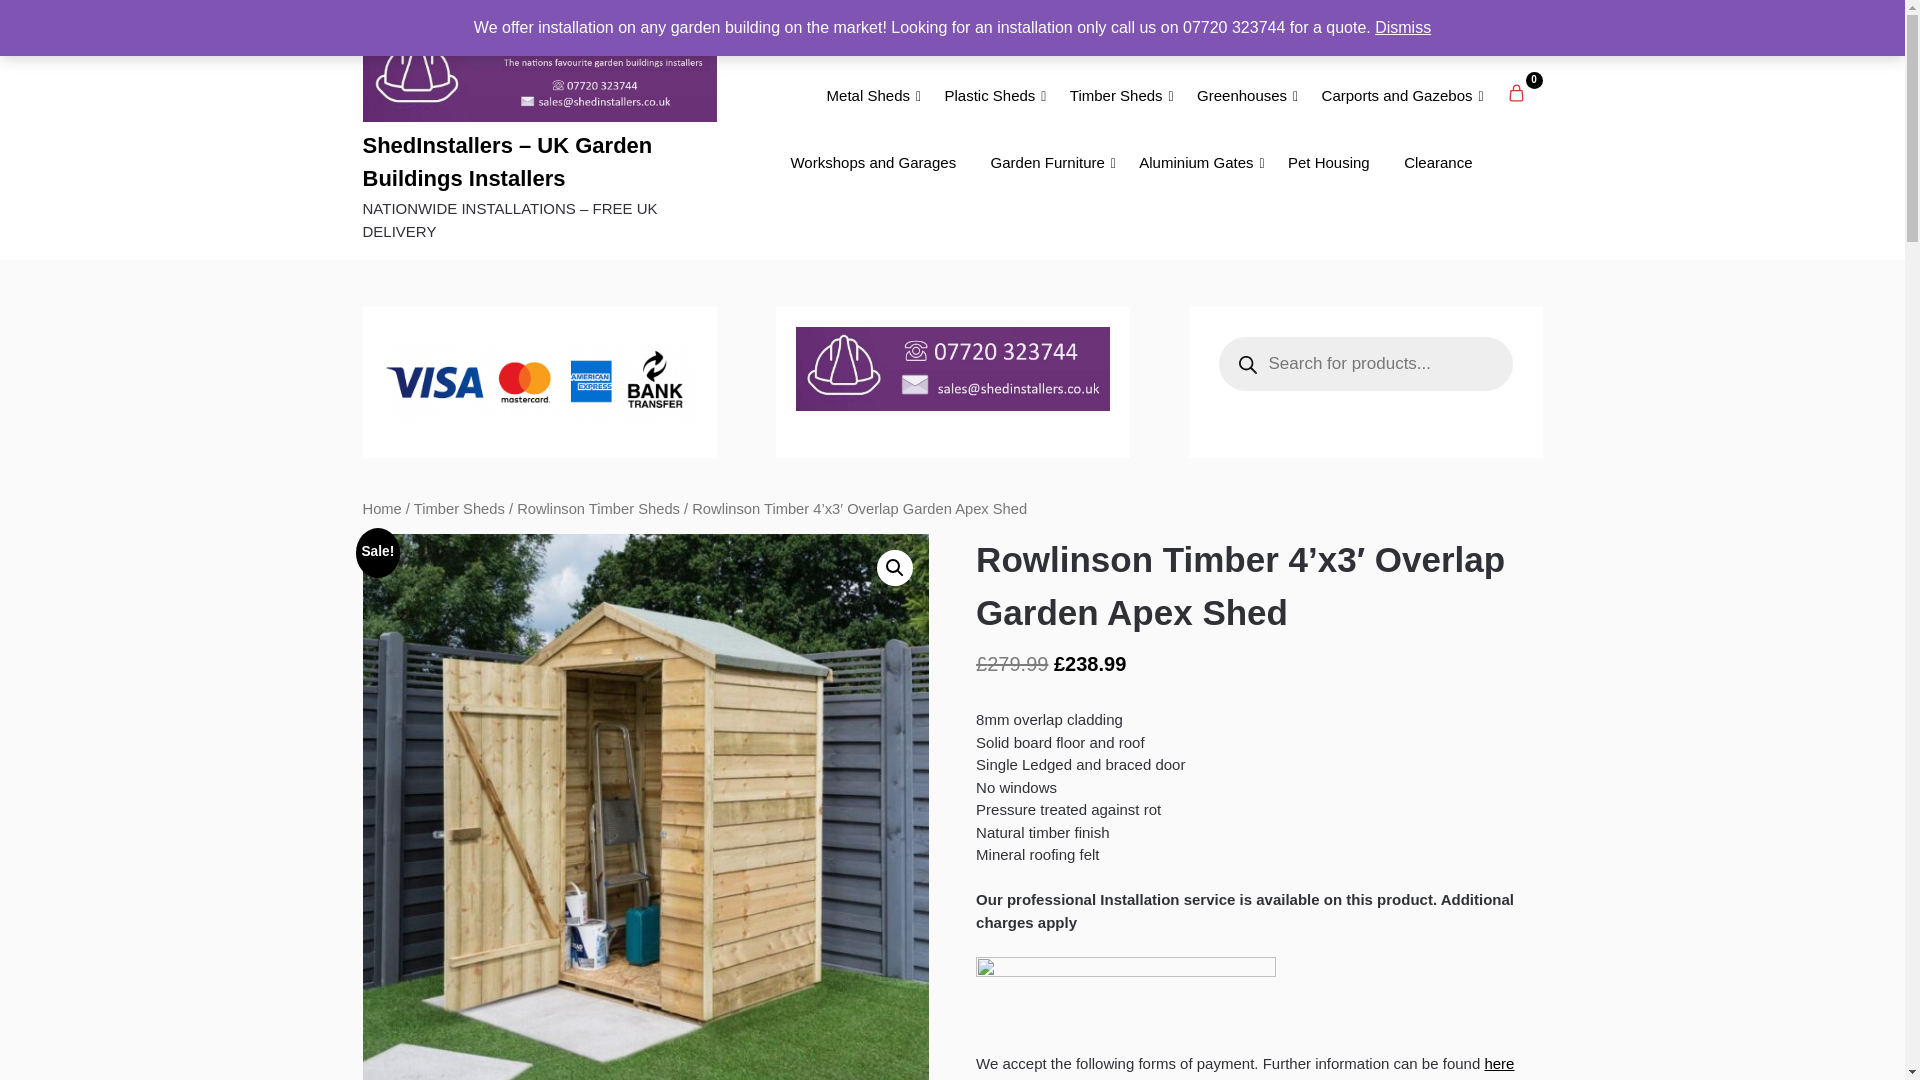 The height and width of the screenshot is (1080, 1920). Describe the element at coordinates (1116, 96) in the screenshot. I see `Timber Sheds` at that location.